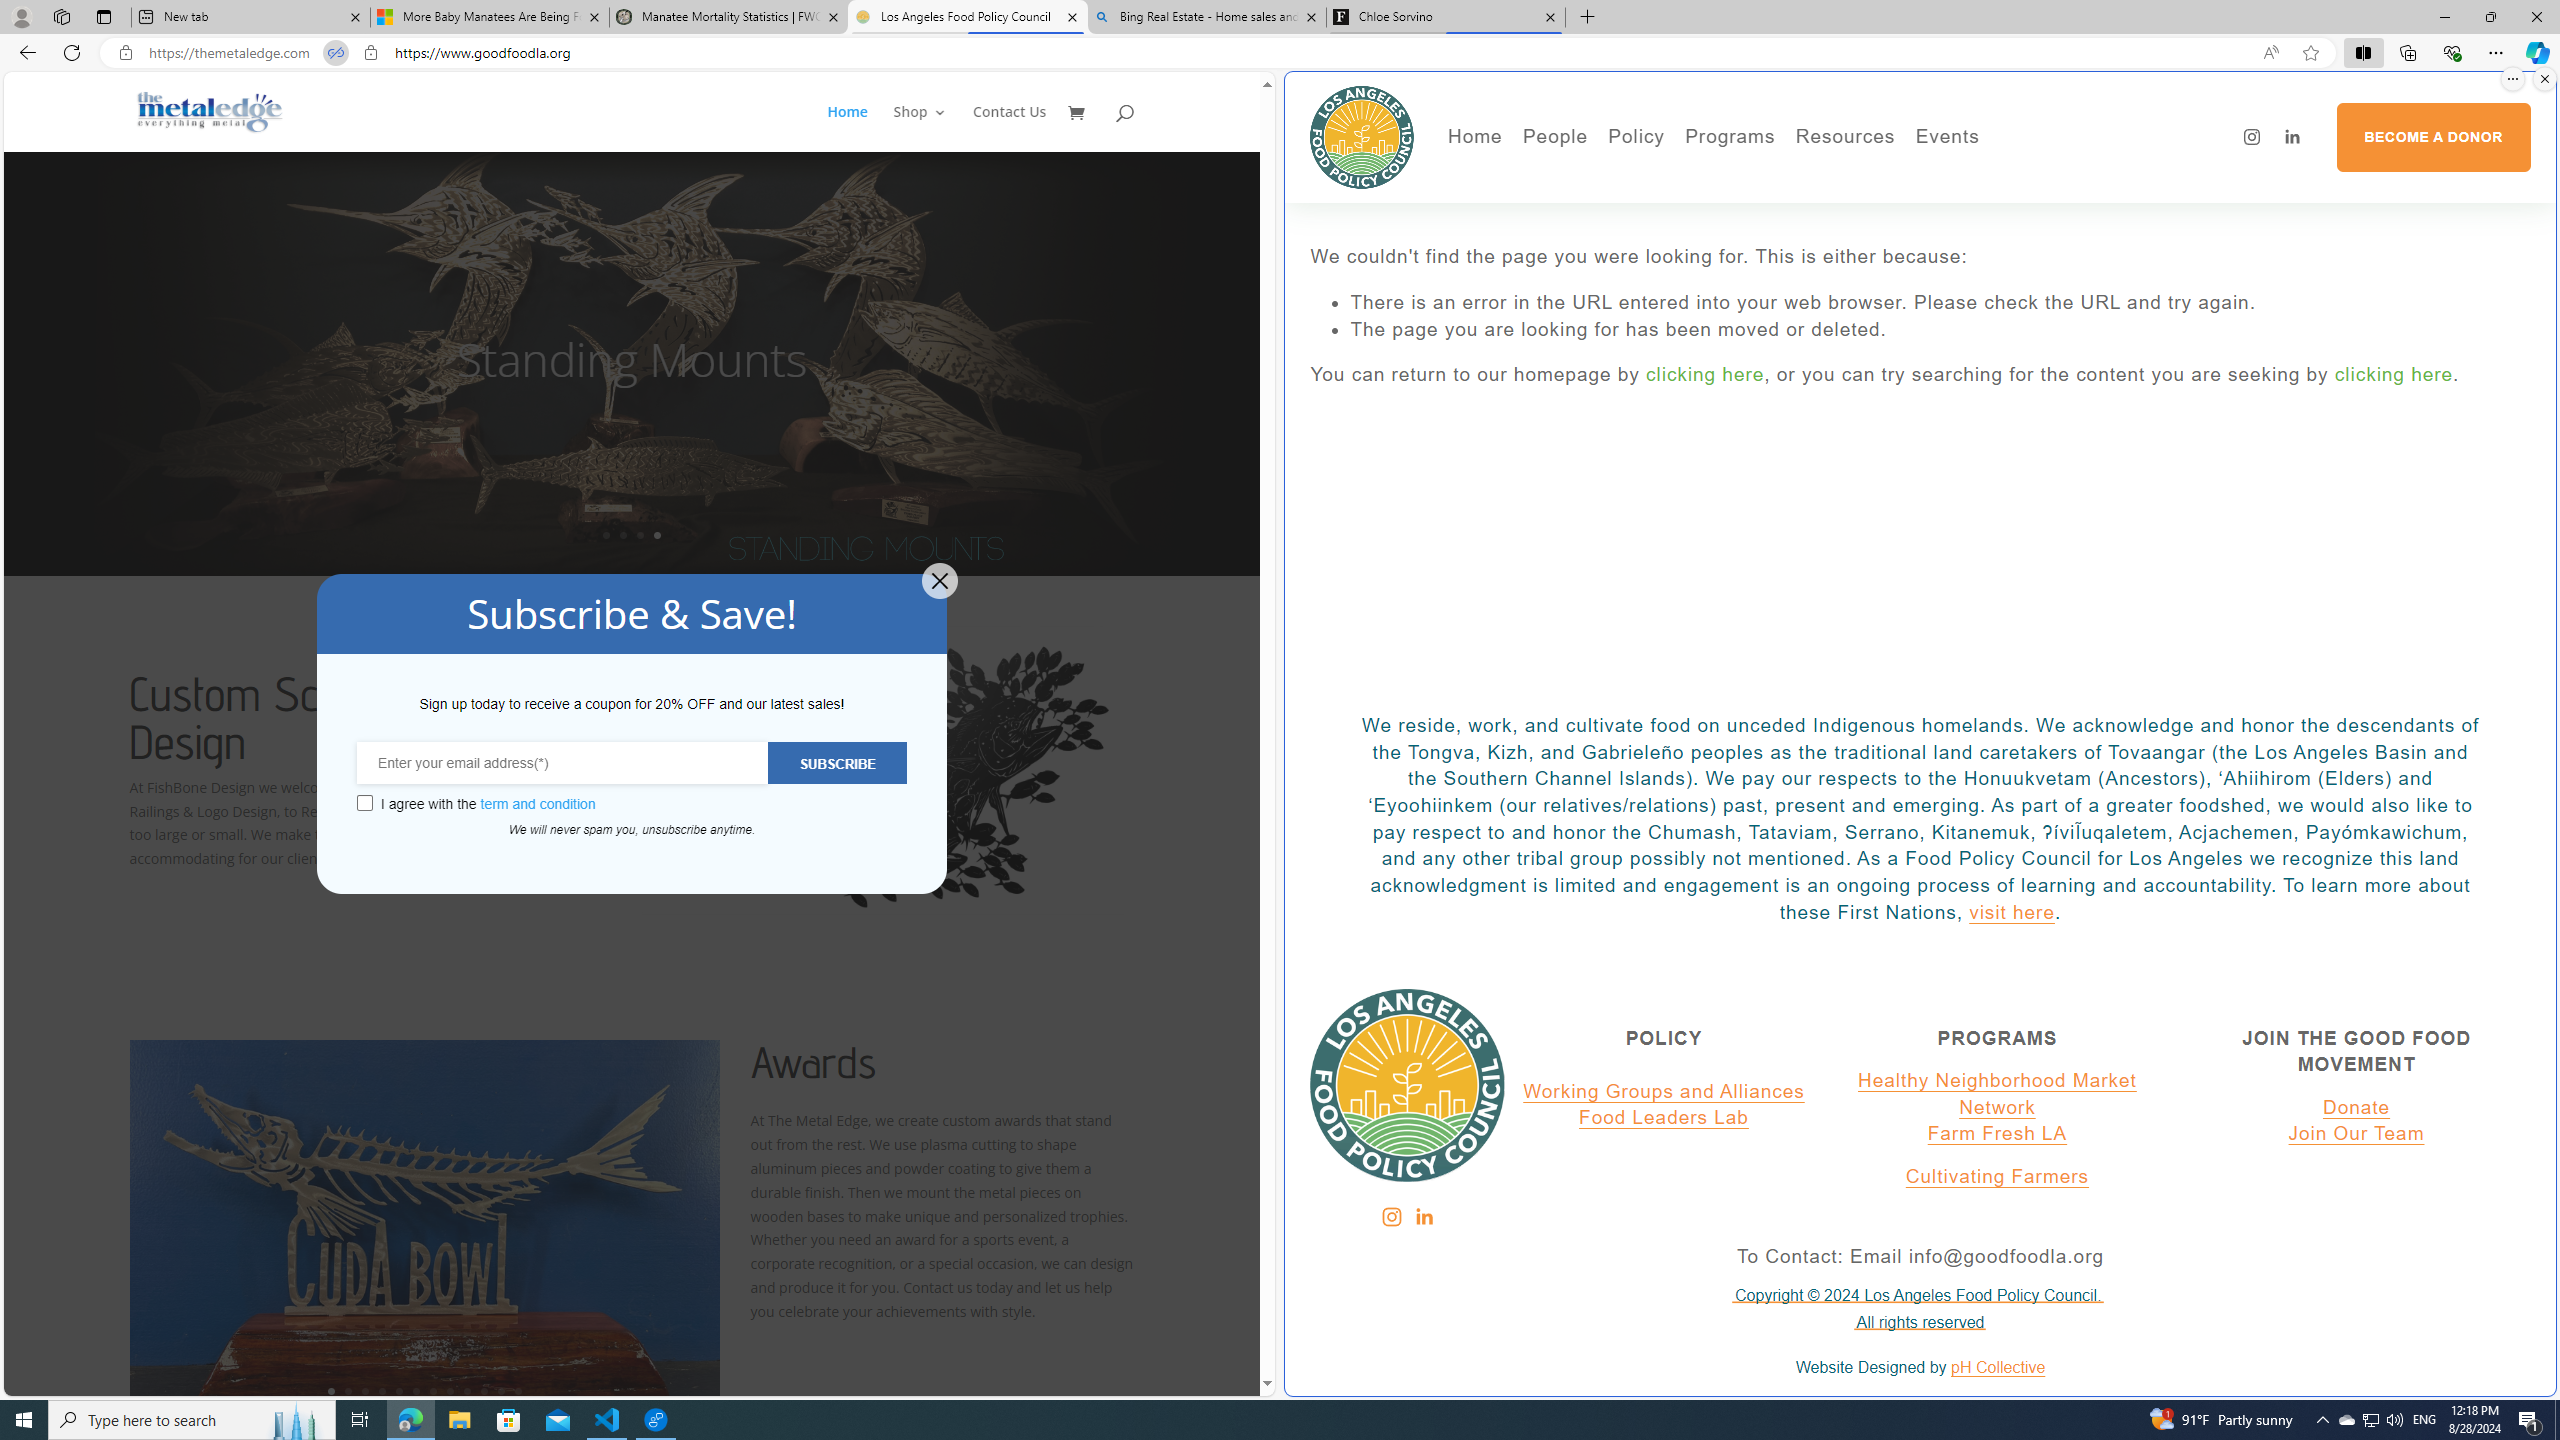  I want to click on Shop3, so click(932, 128).